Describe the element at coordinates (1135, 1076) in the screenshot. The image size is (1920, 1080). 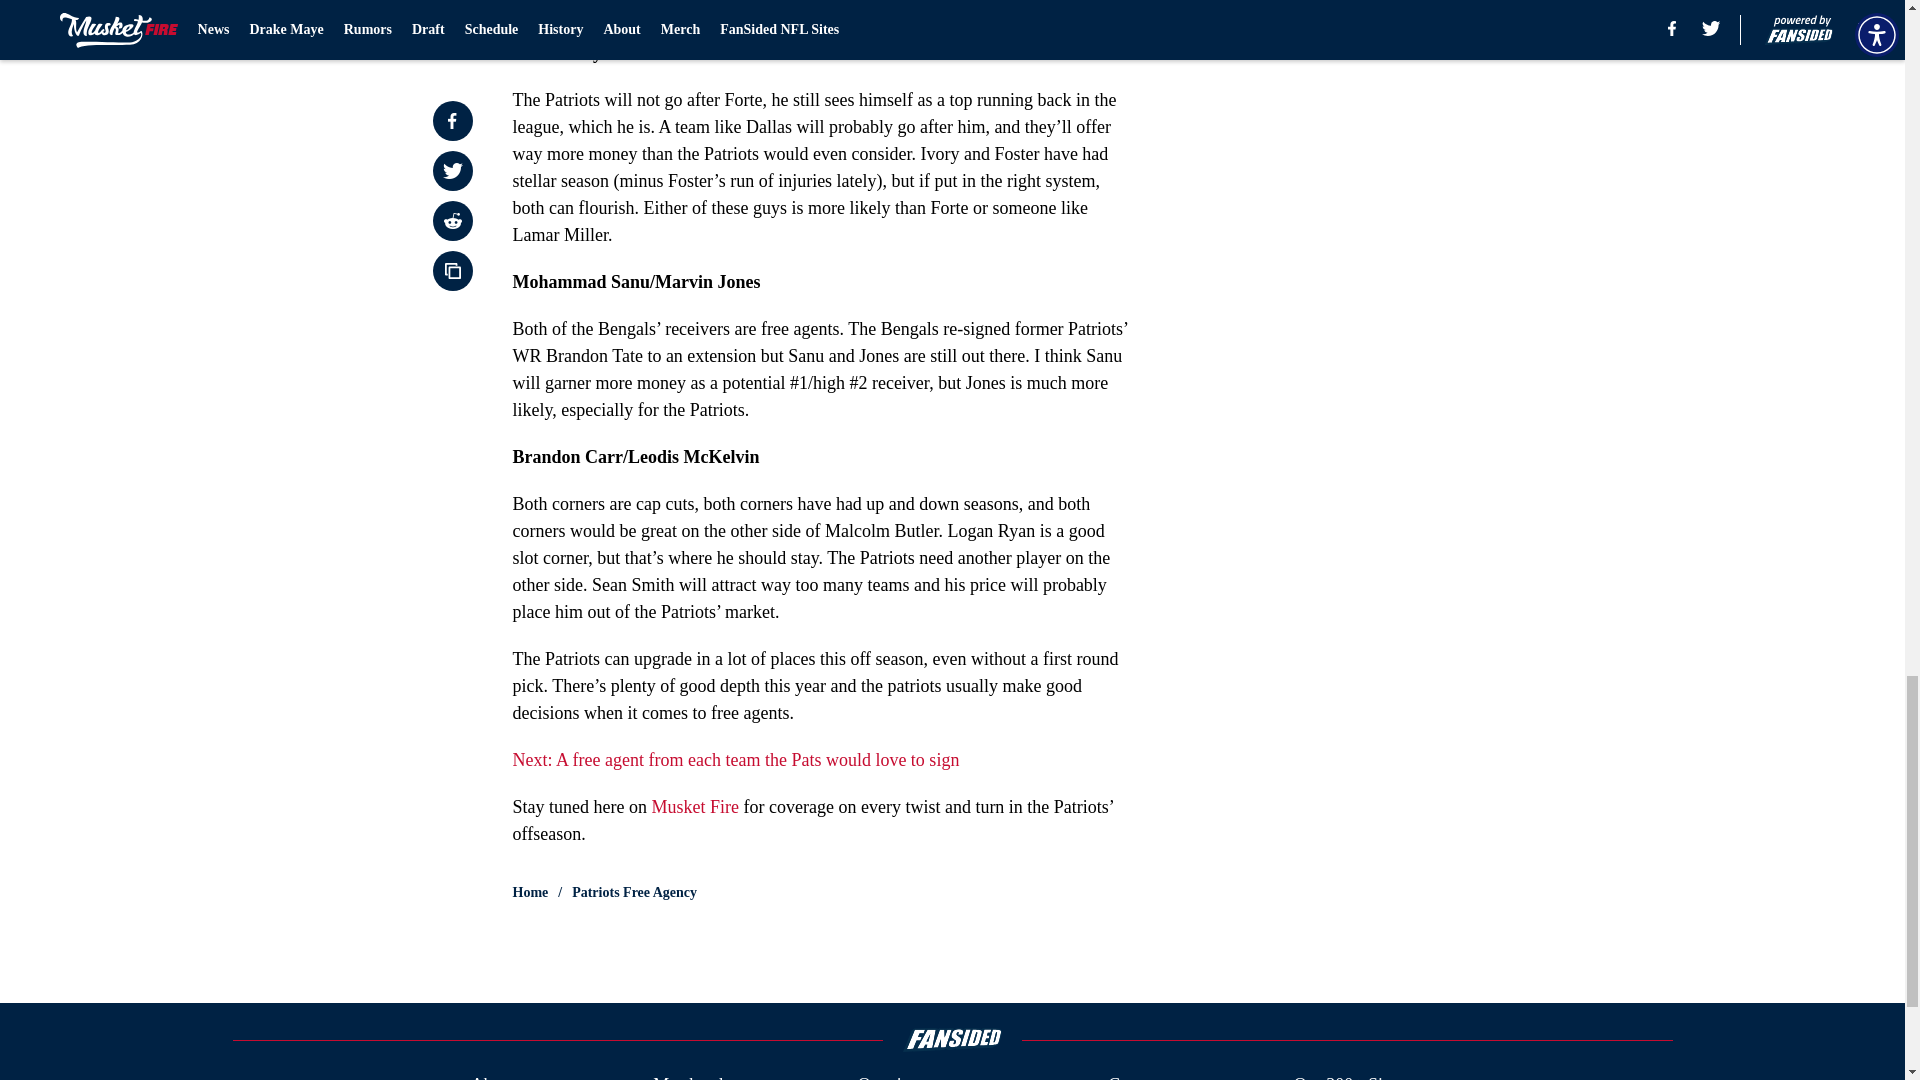
I see `Contact` at that location.